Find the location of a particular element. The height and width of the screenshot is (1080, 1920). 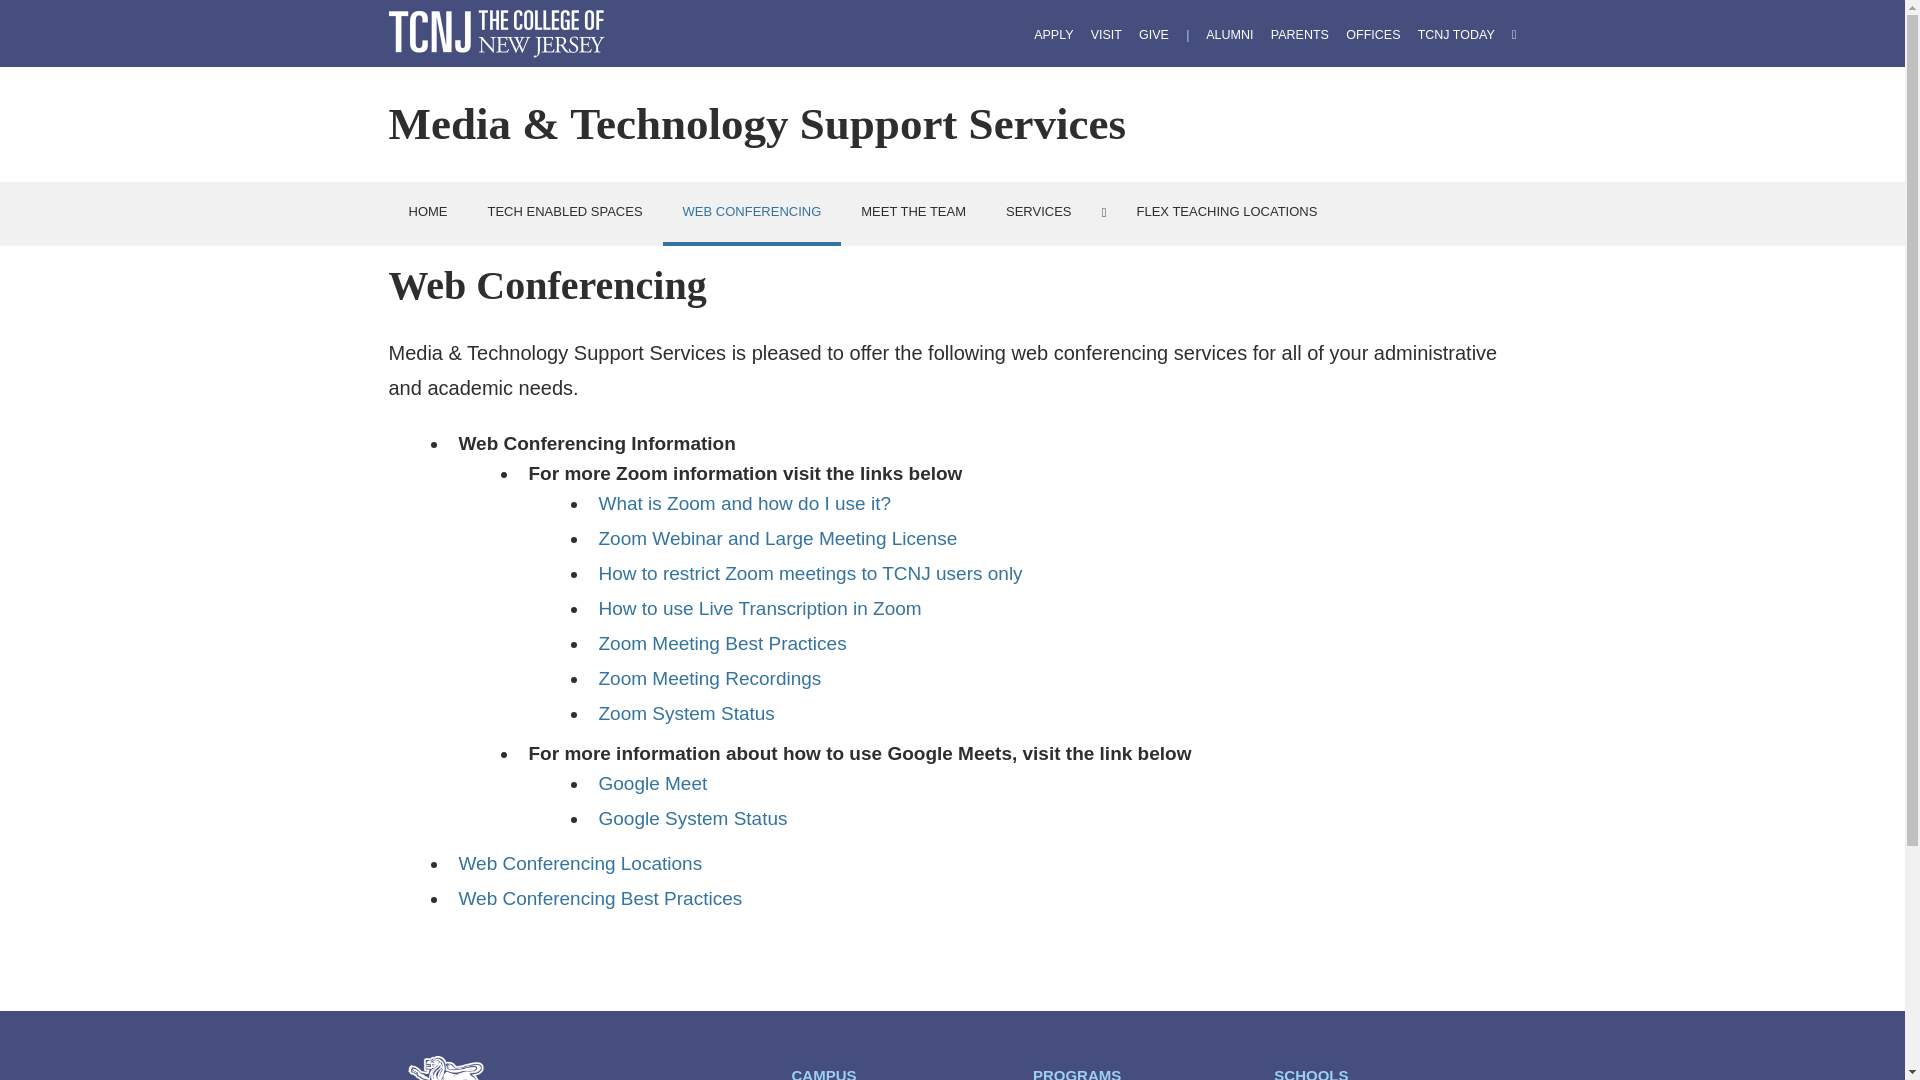

HOME is located at coordinates (426, 212).